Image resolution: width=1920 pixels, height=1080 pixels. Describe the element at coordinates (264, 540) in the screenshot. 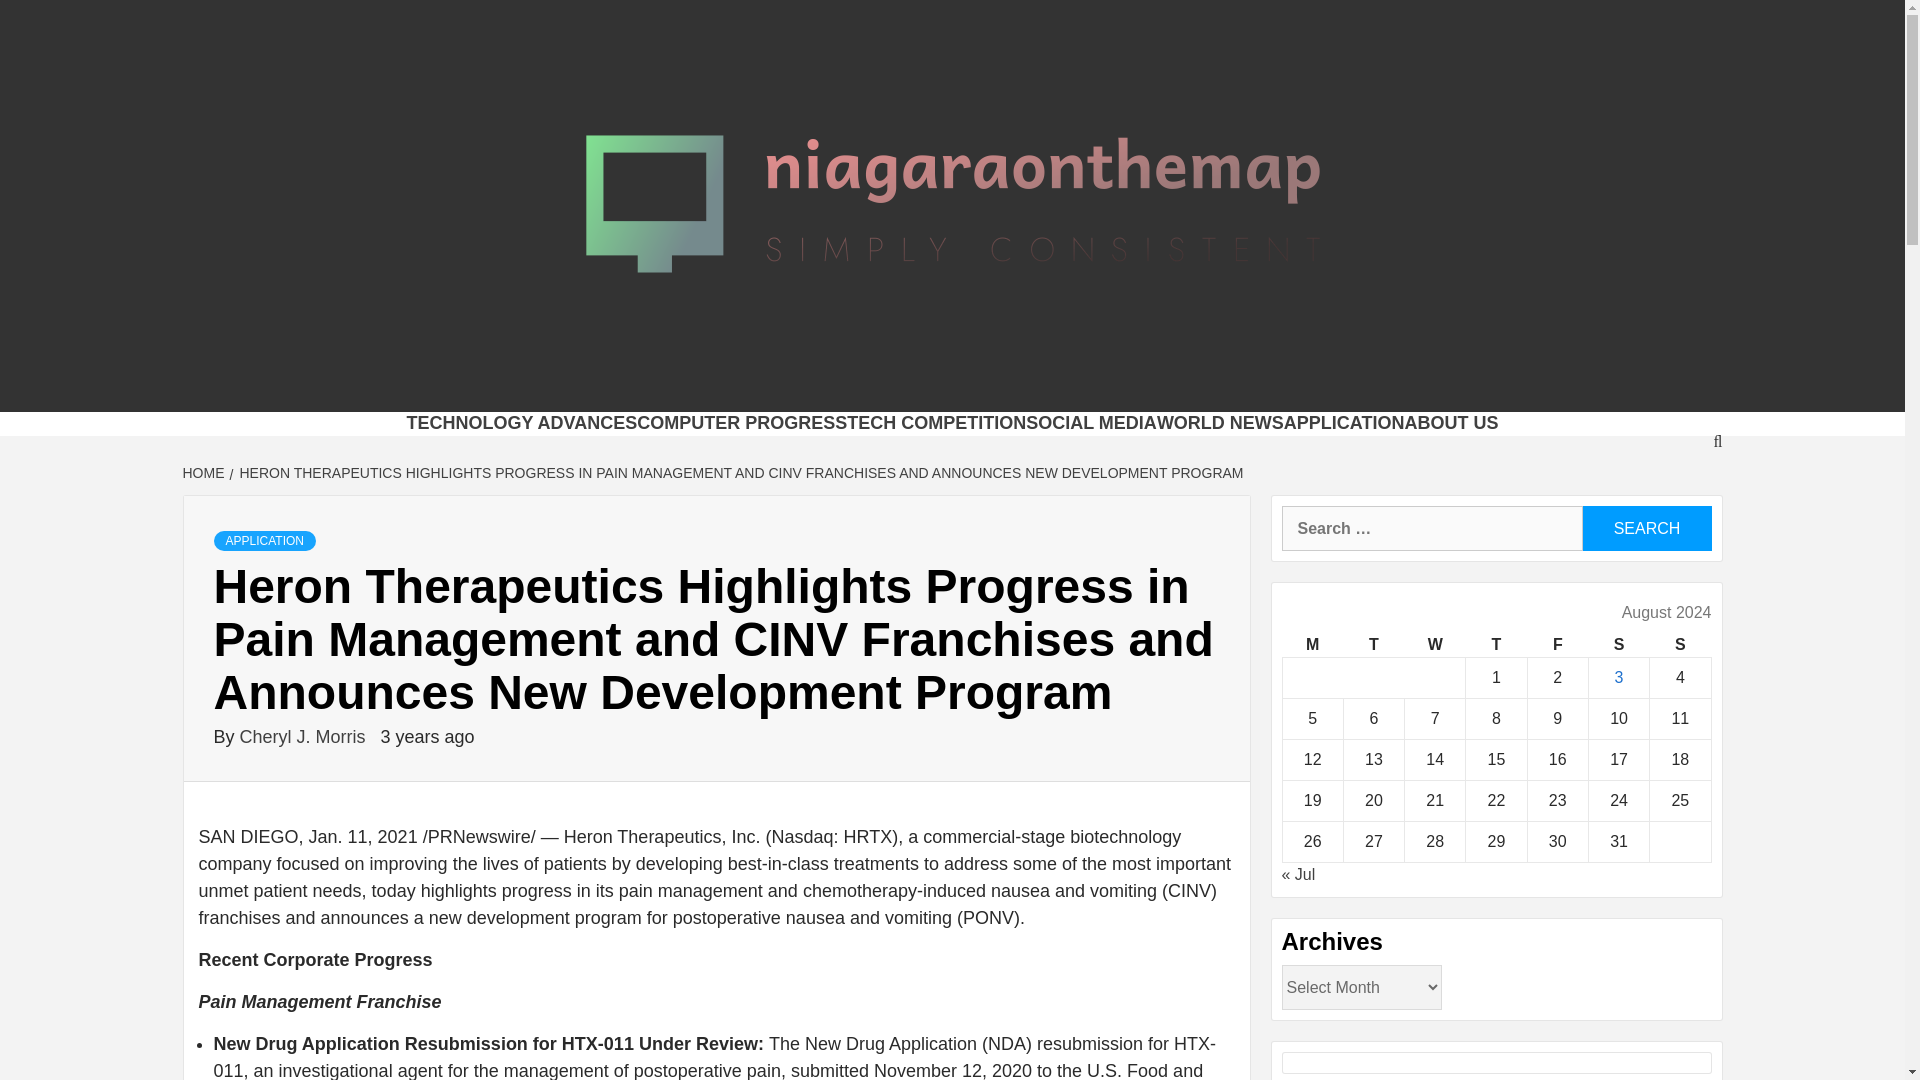

I see `APPLICATION` at that location.